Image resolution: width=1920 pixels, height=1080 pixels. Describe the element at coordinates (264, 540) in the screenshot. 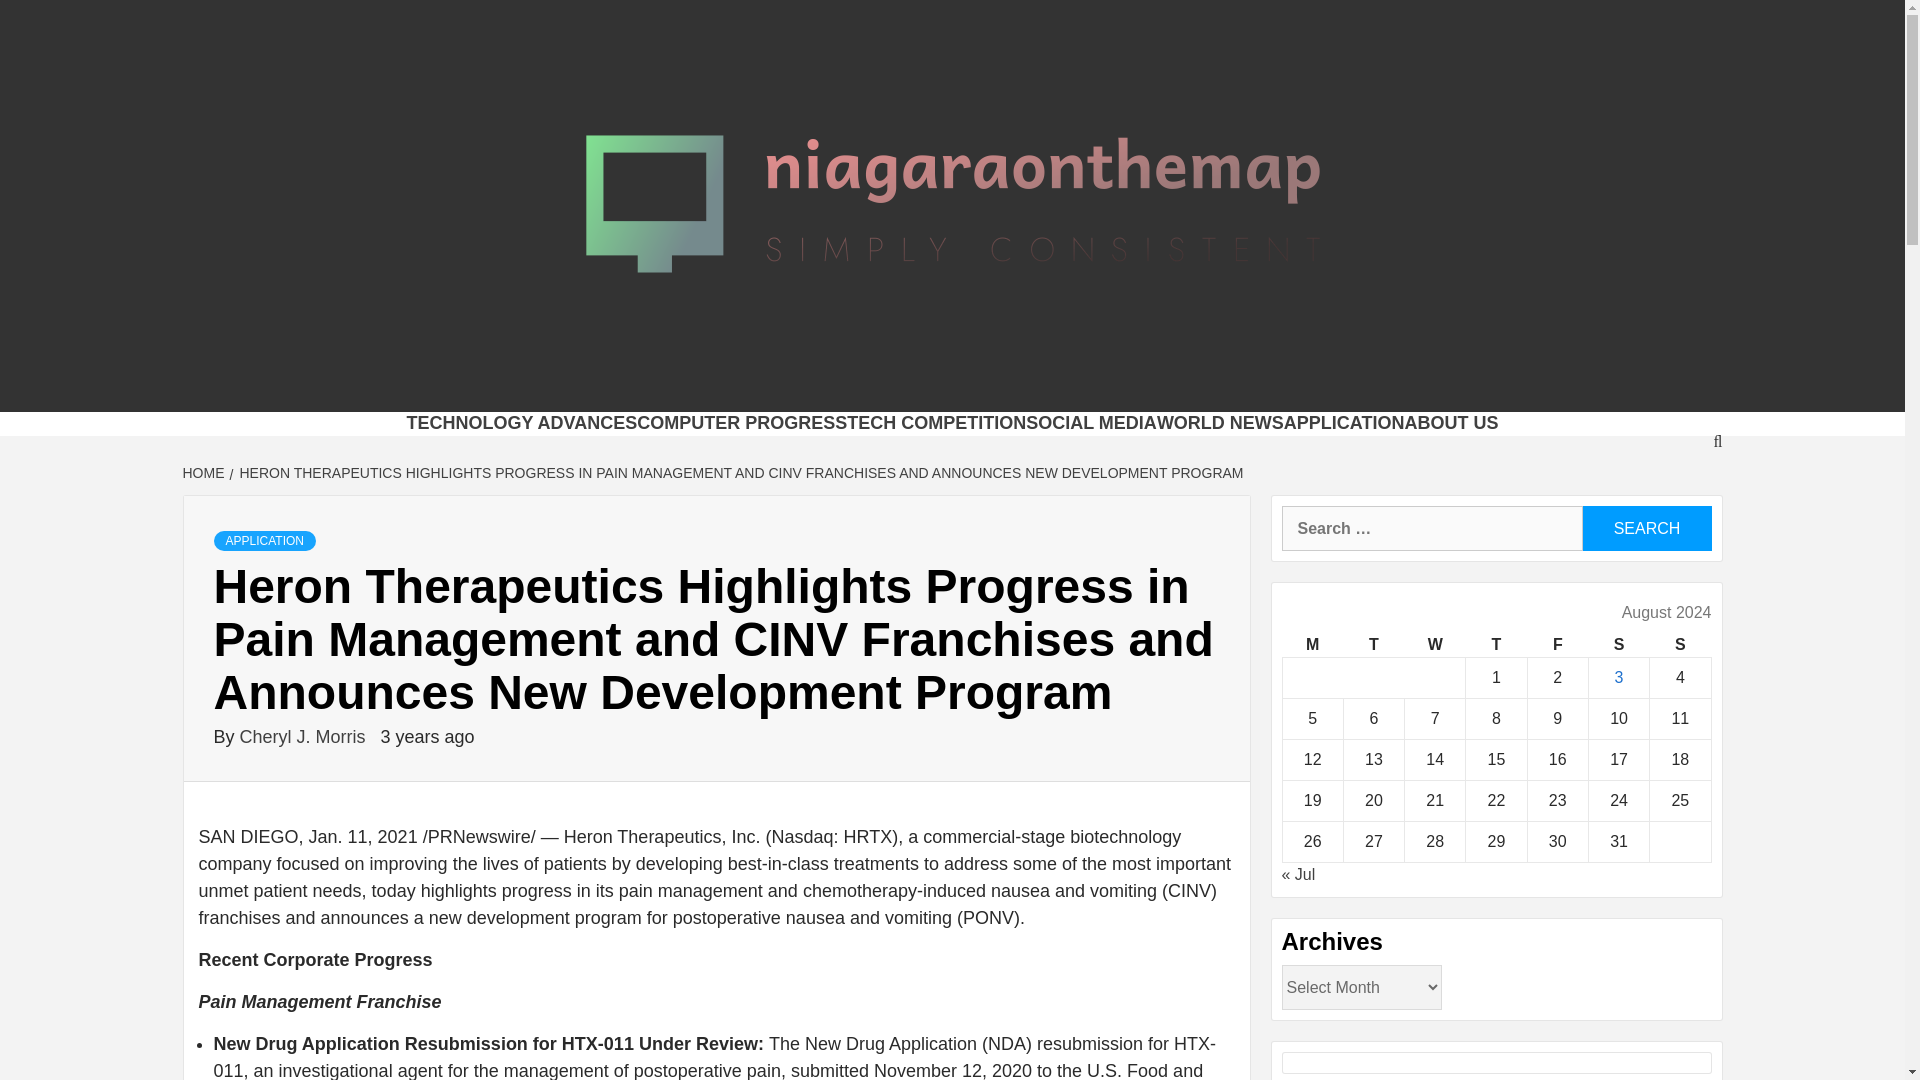

I see `APPLICATION` at that location.